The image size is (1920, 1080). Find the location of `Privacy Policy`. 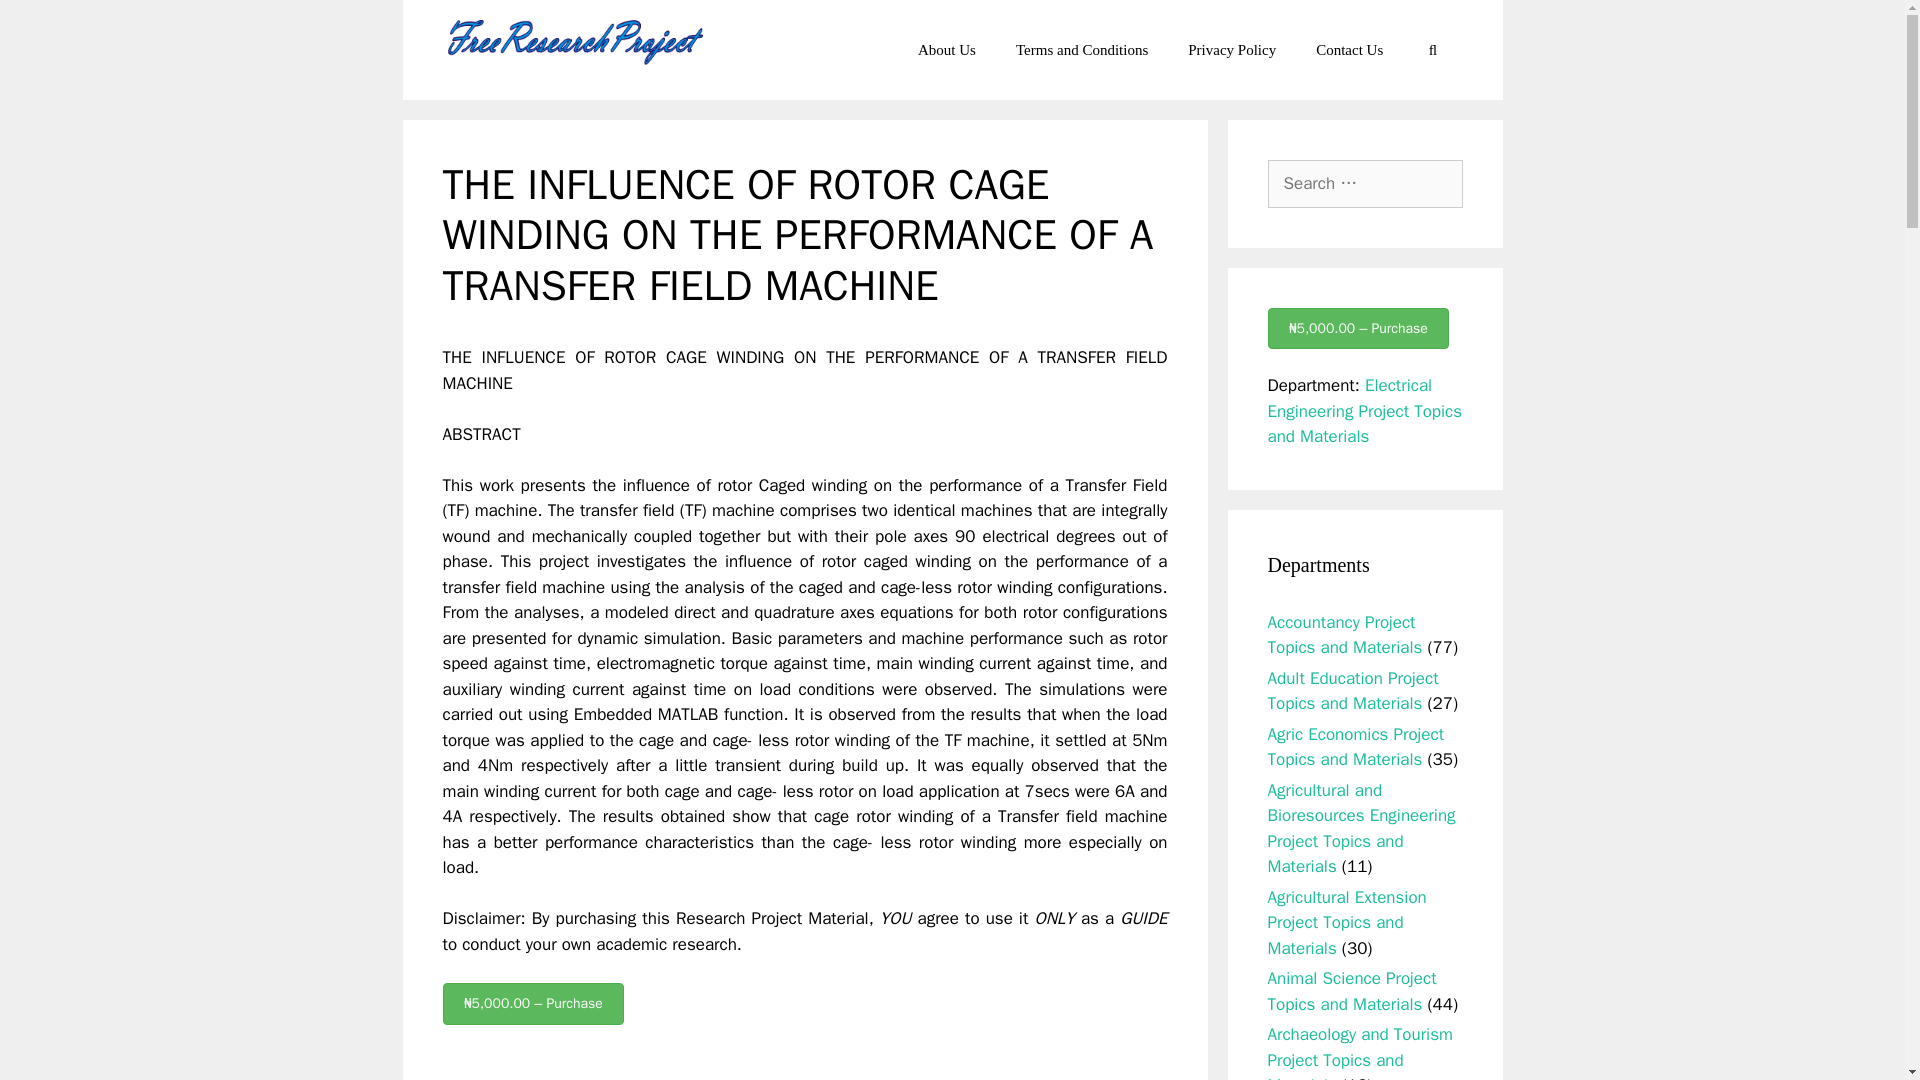

Privacy Policy is located at coordinates (1232, 50).